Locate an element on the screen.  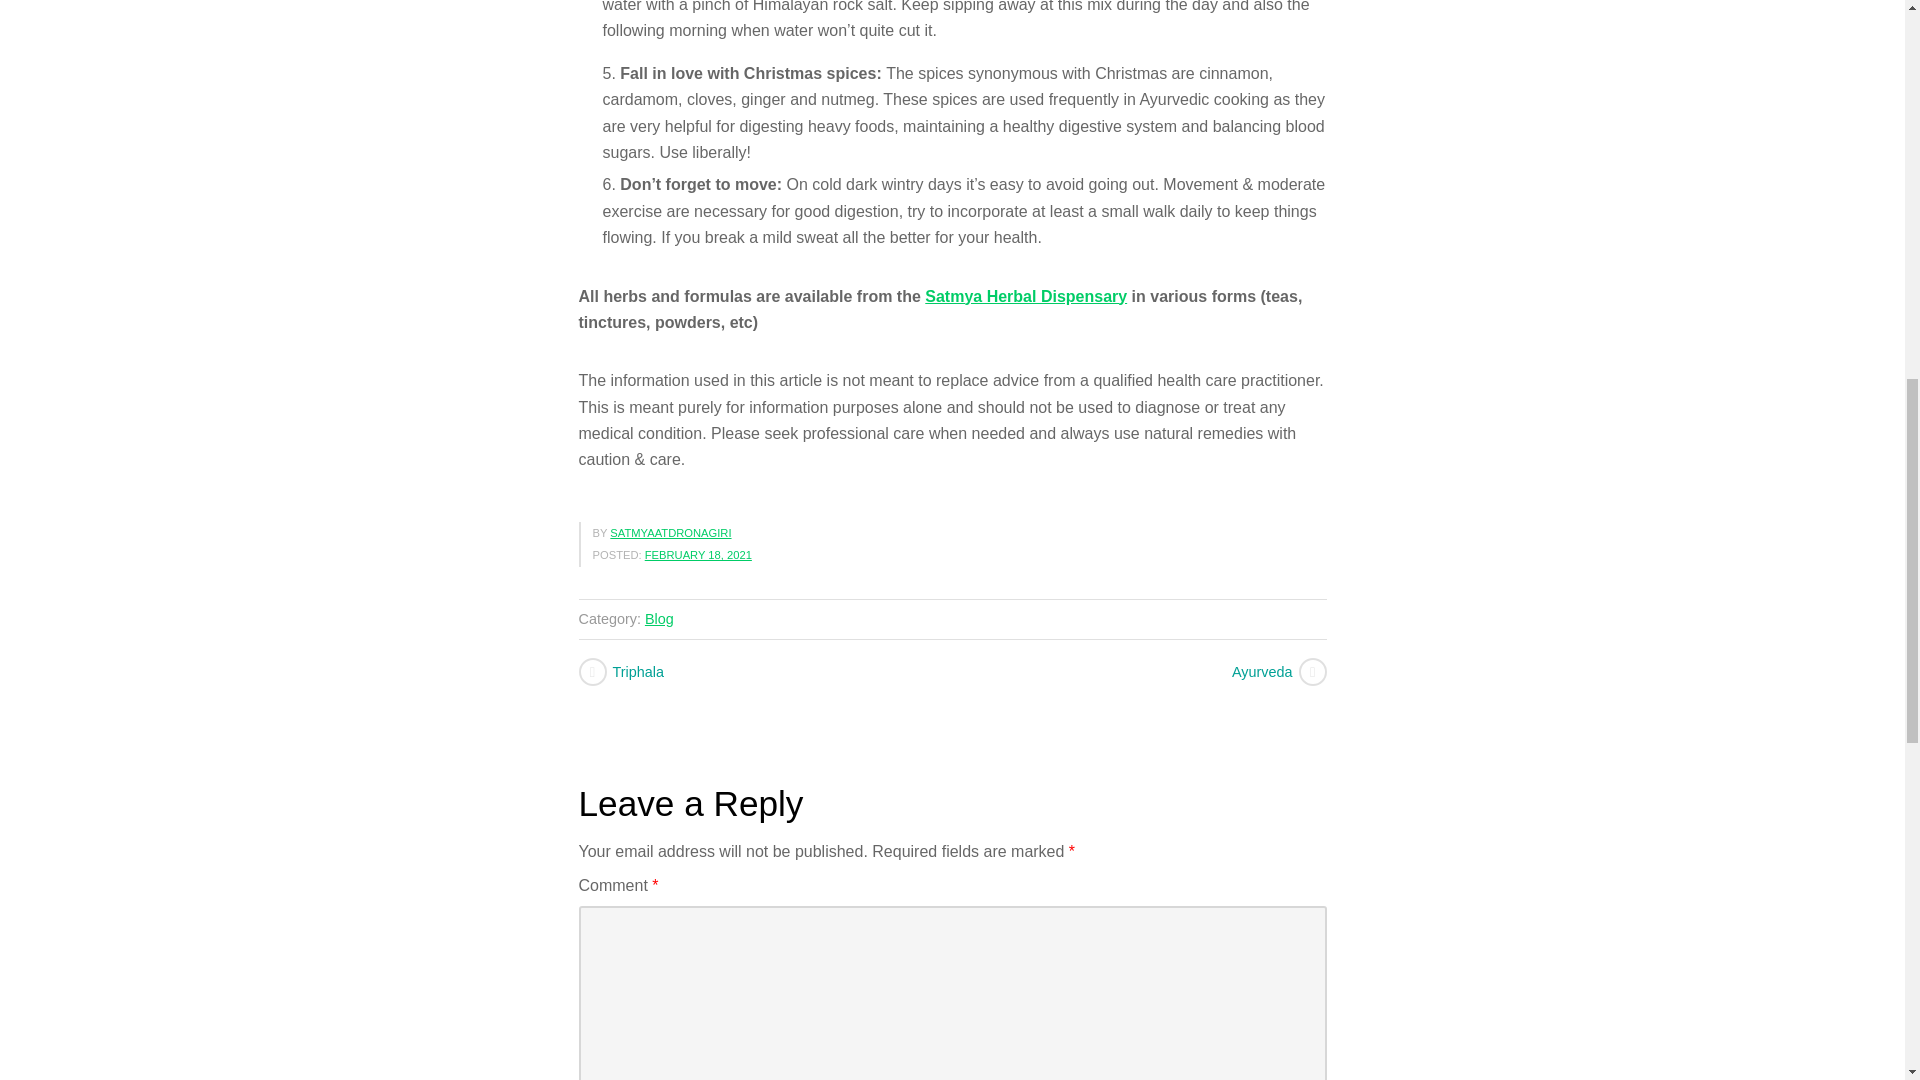
Triphala is located at coordinates (762, 671).